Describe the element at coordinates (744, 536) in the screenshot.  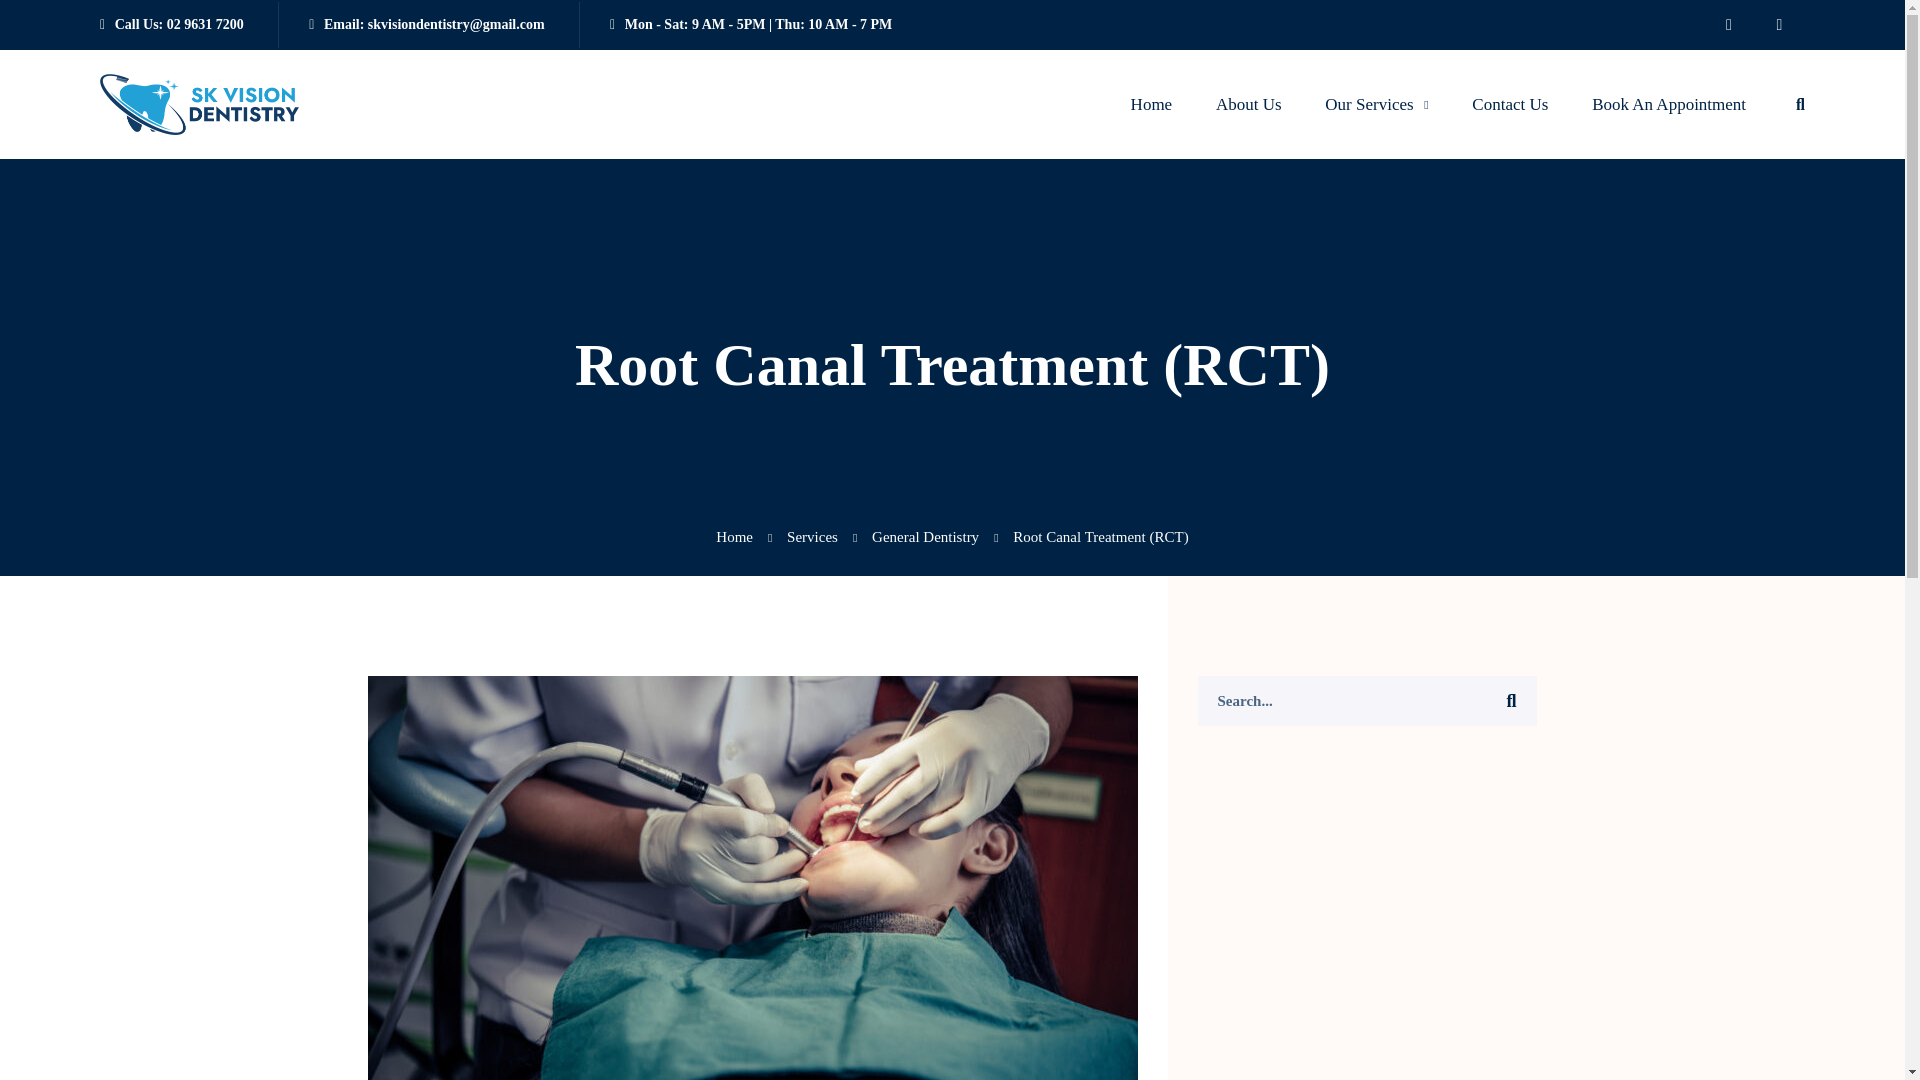
I see `Home` at that location.